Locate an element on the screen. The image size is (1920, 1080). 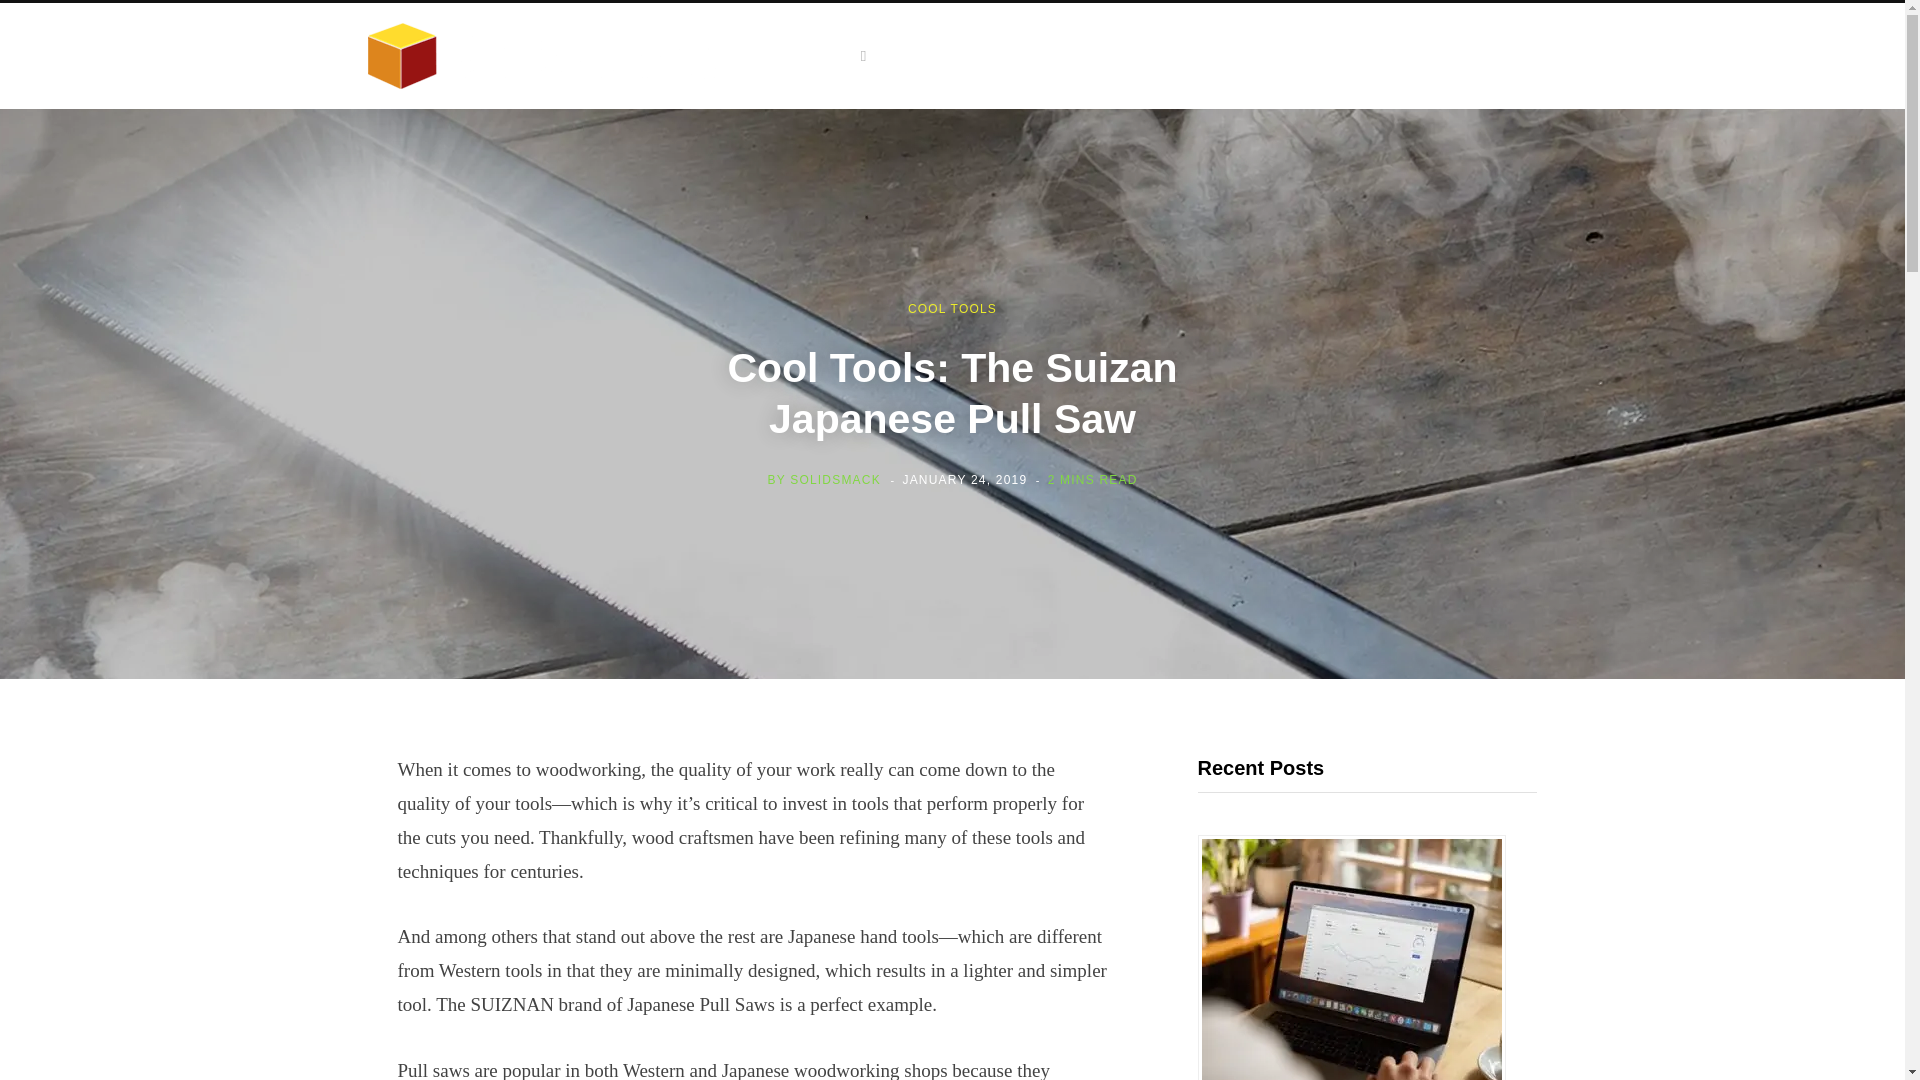
TOPICS is located at coordinates (831, 55).